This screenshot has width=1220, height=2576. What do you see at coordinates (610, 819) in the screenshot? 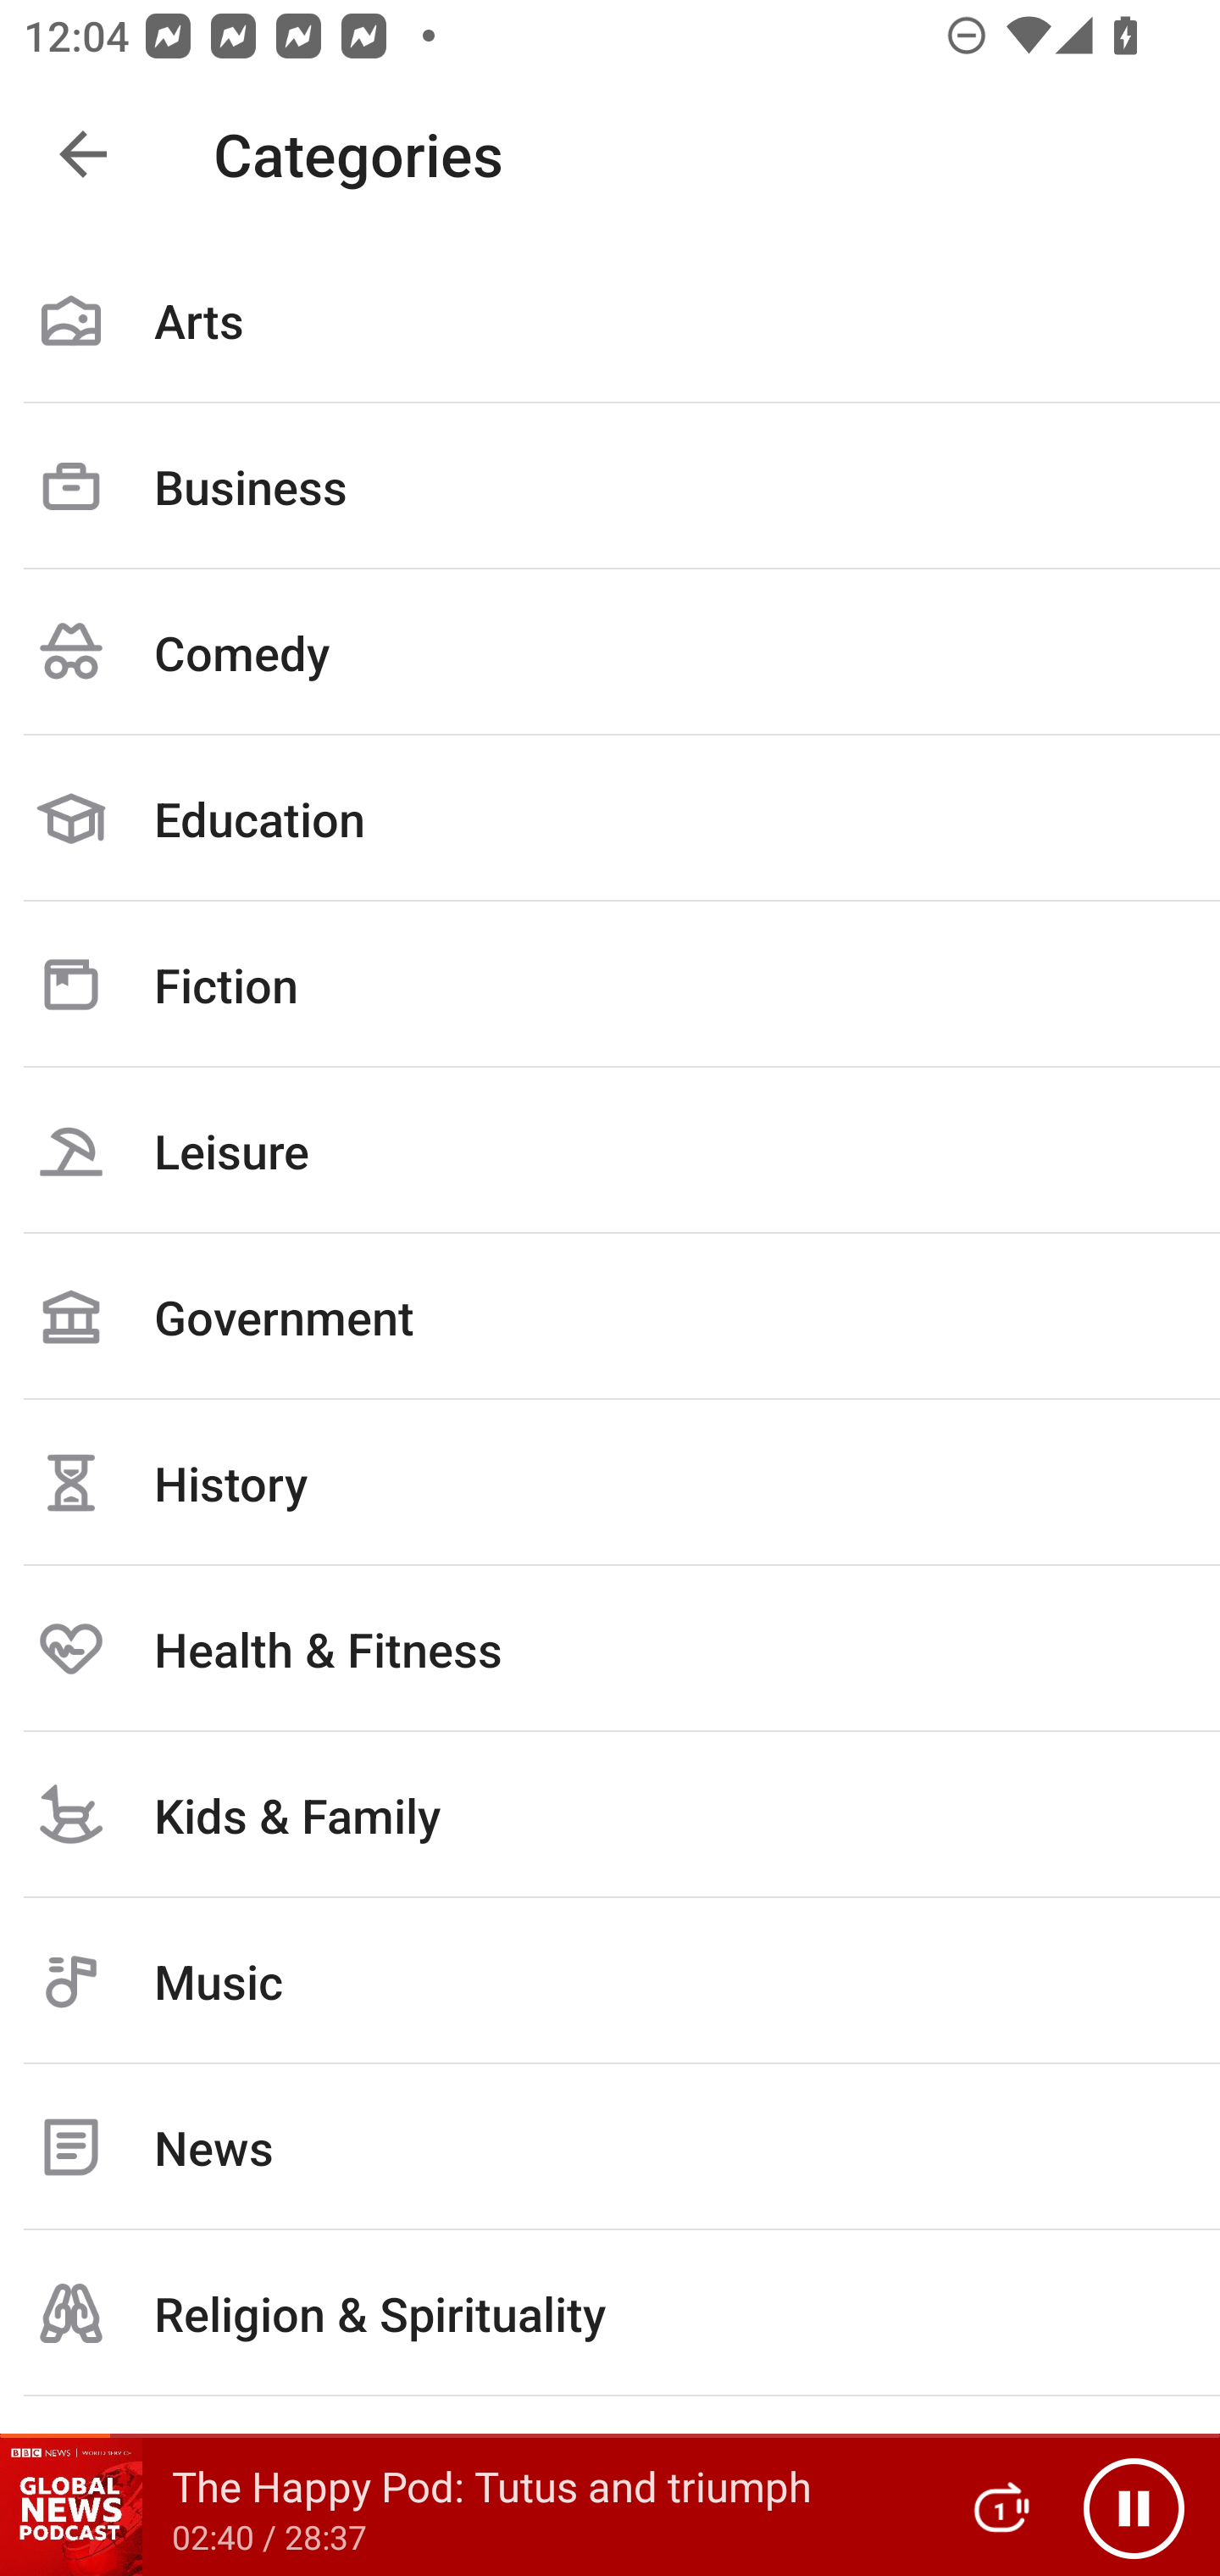
I see `Education` at bounding box center [610, 819].